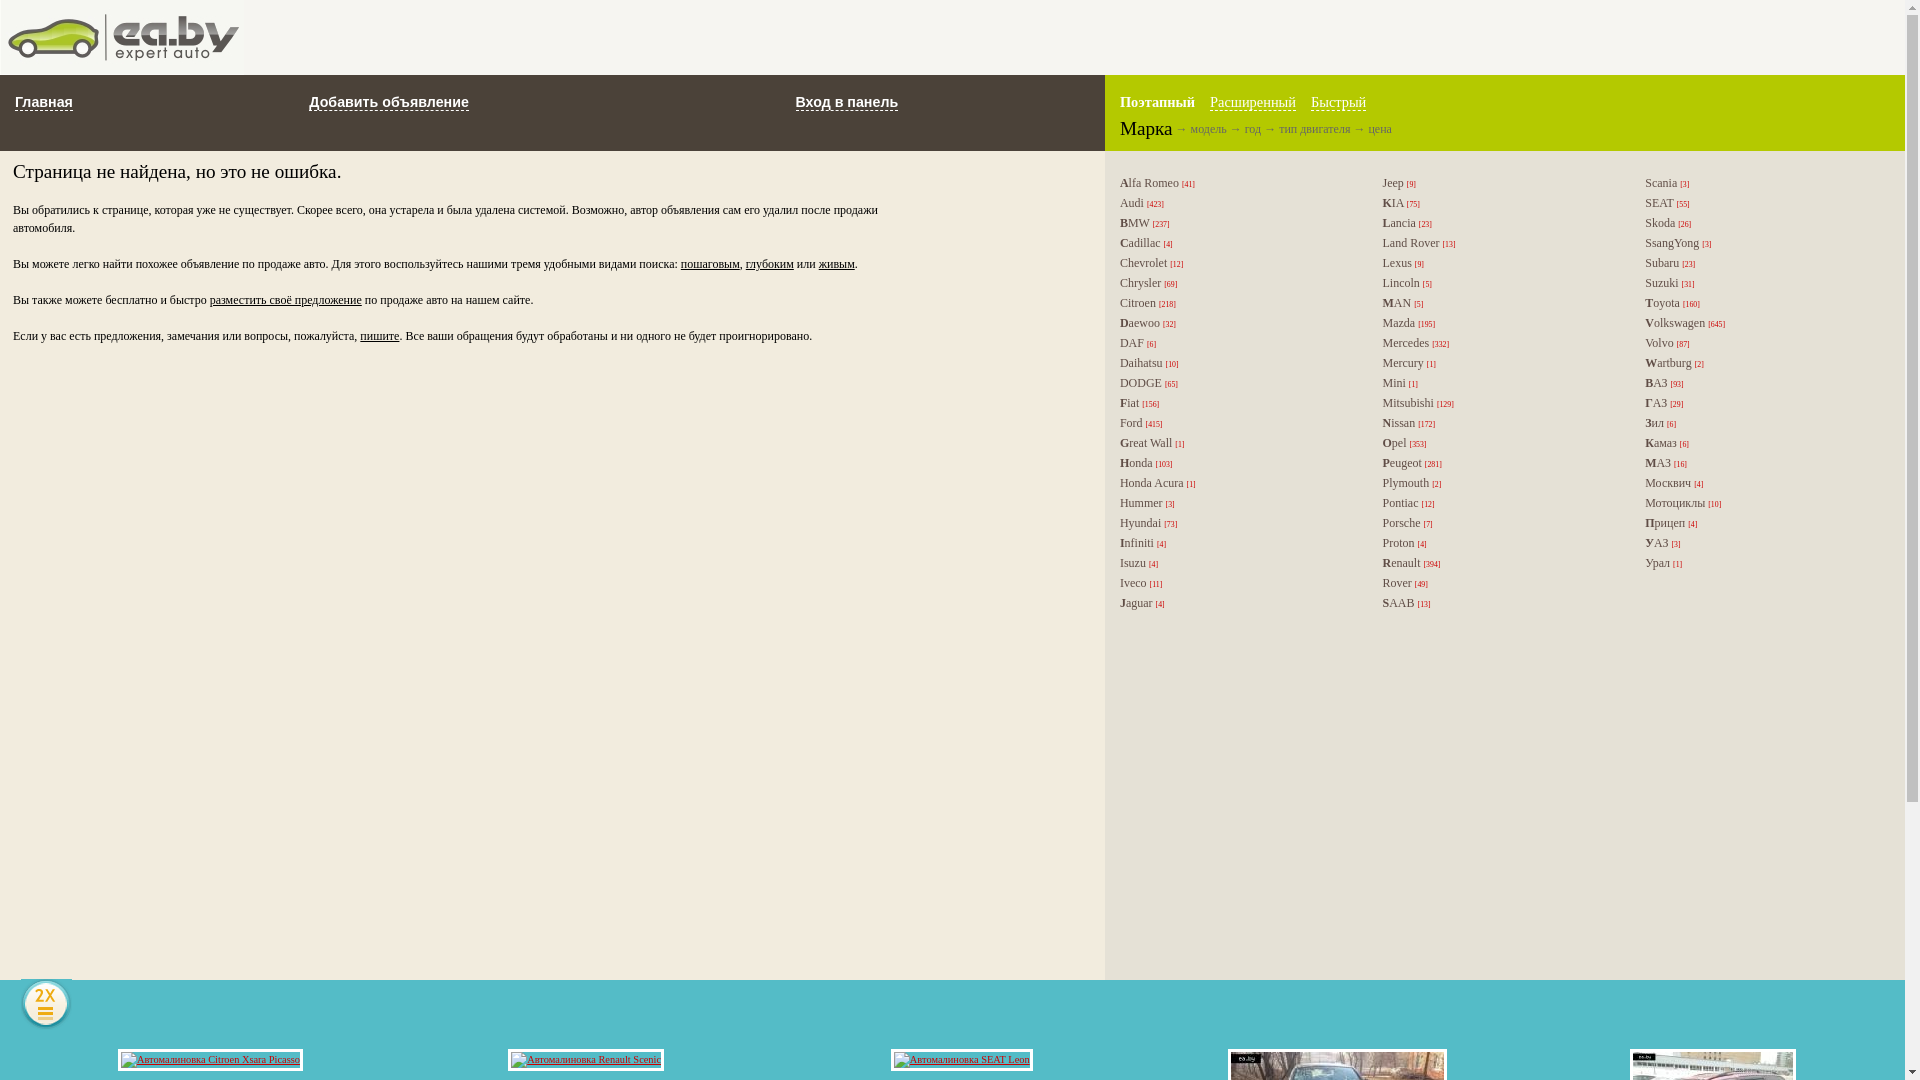 The height and width of the screenshot is (1080, 1920). I want to click on Mitsubishi [129], so click(1500, 404).